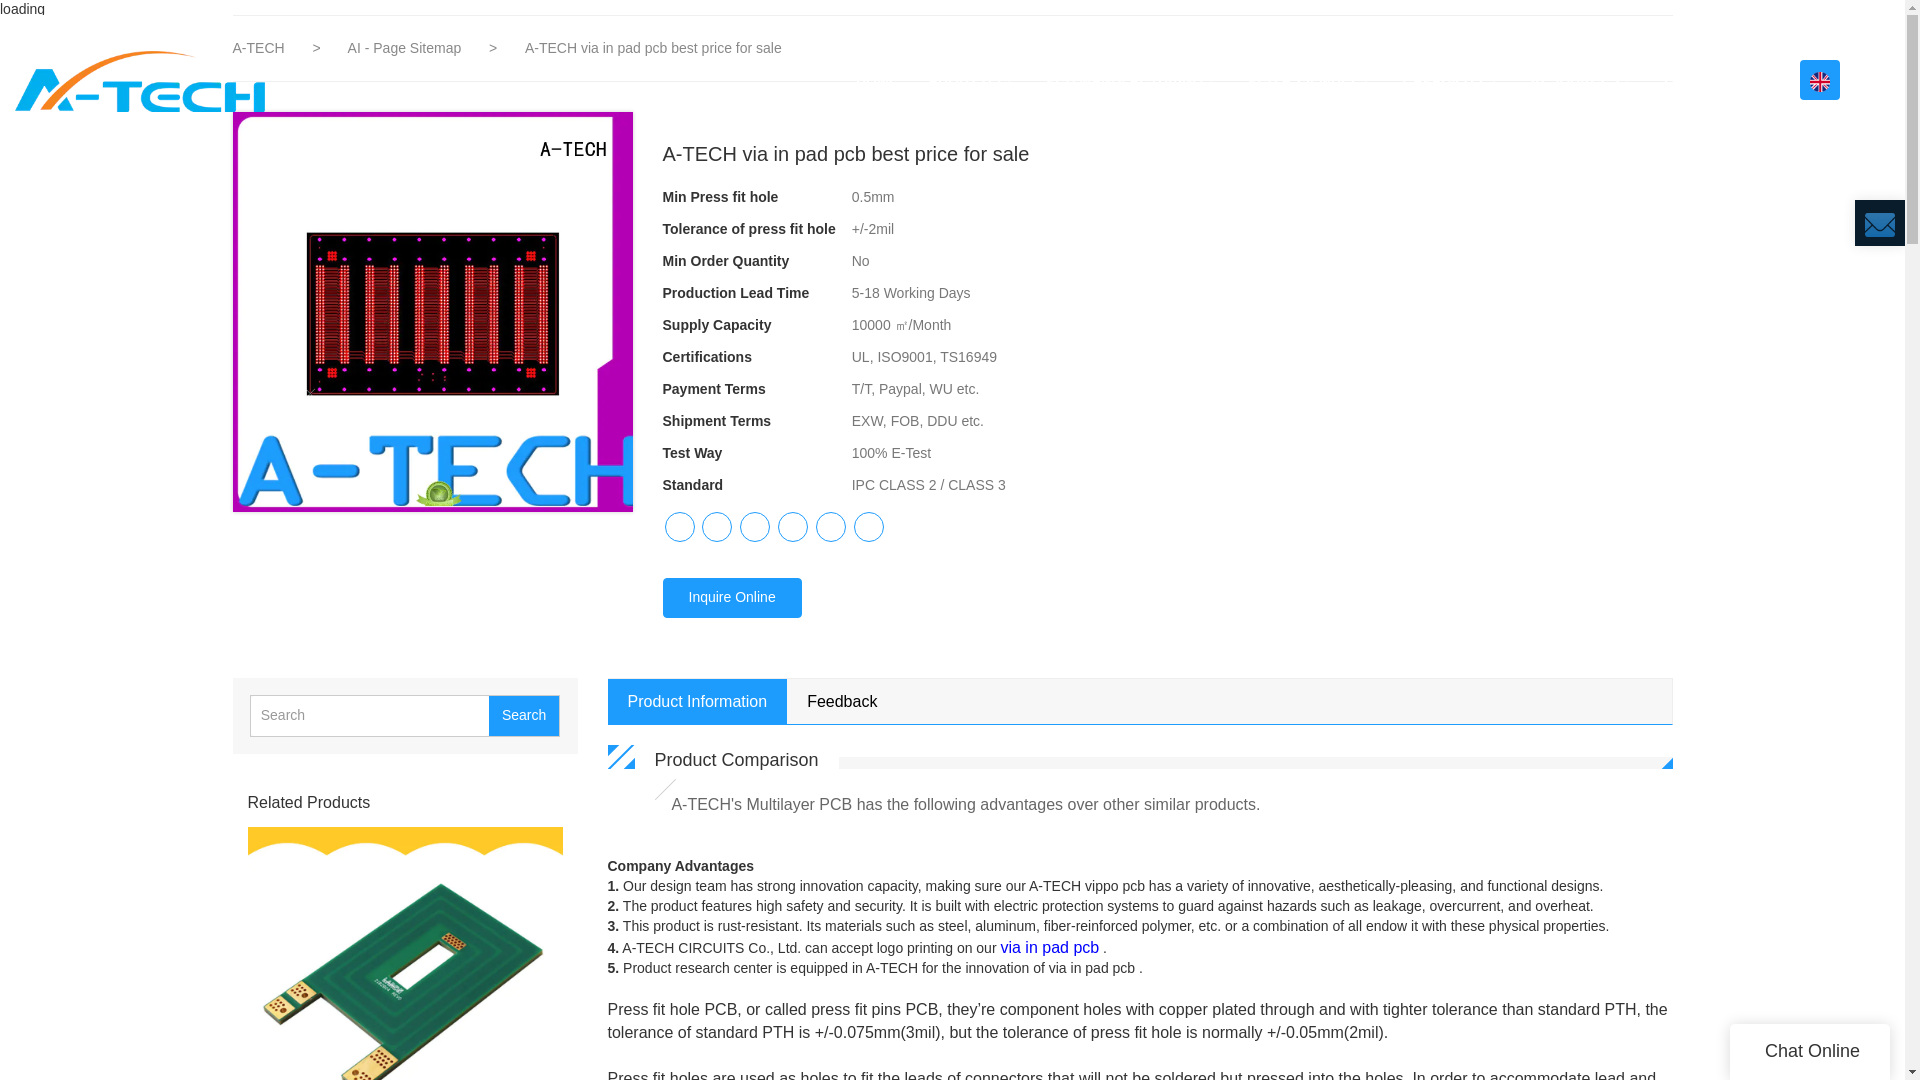 The height and width of the screenshot is (1080, 1920). Describe the element at coordinates (1309, 80) in the screenshot. I see `PCB ASSEMBLY` at that location.